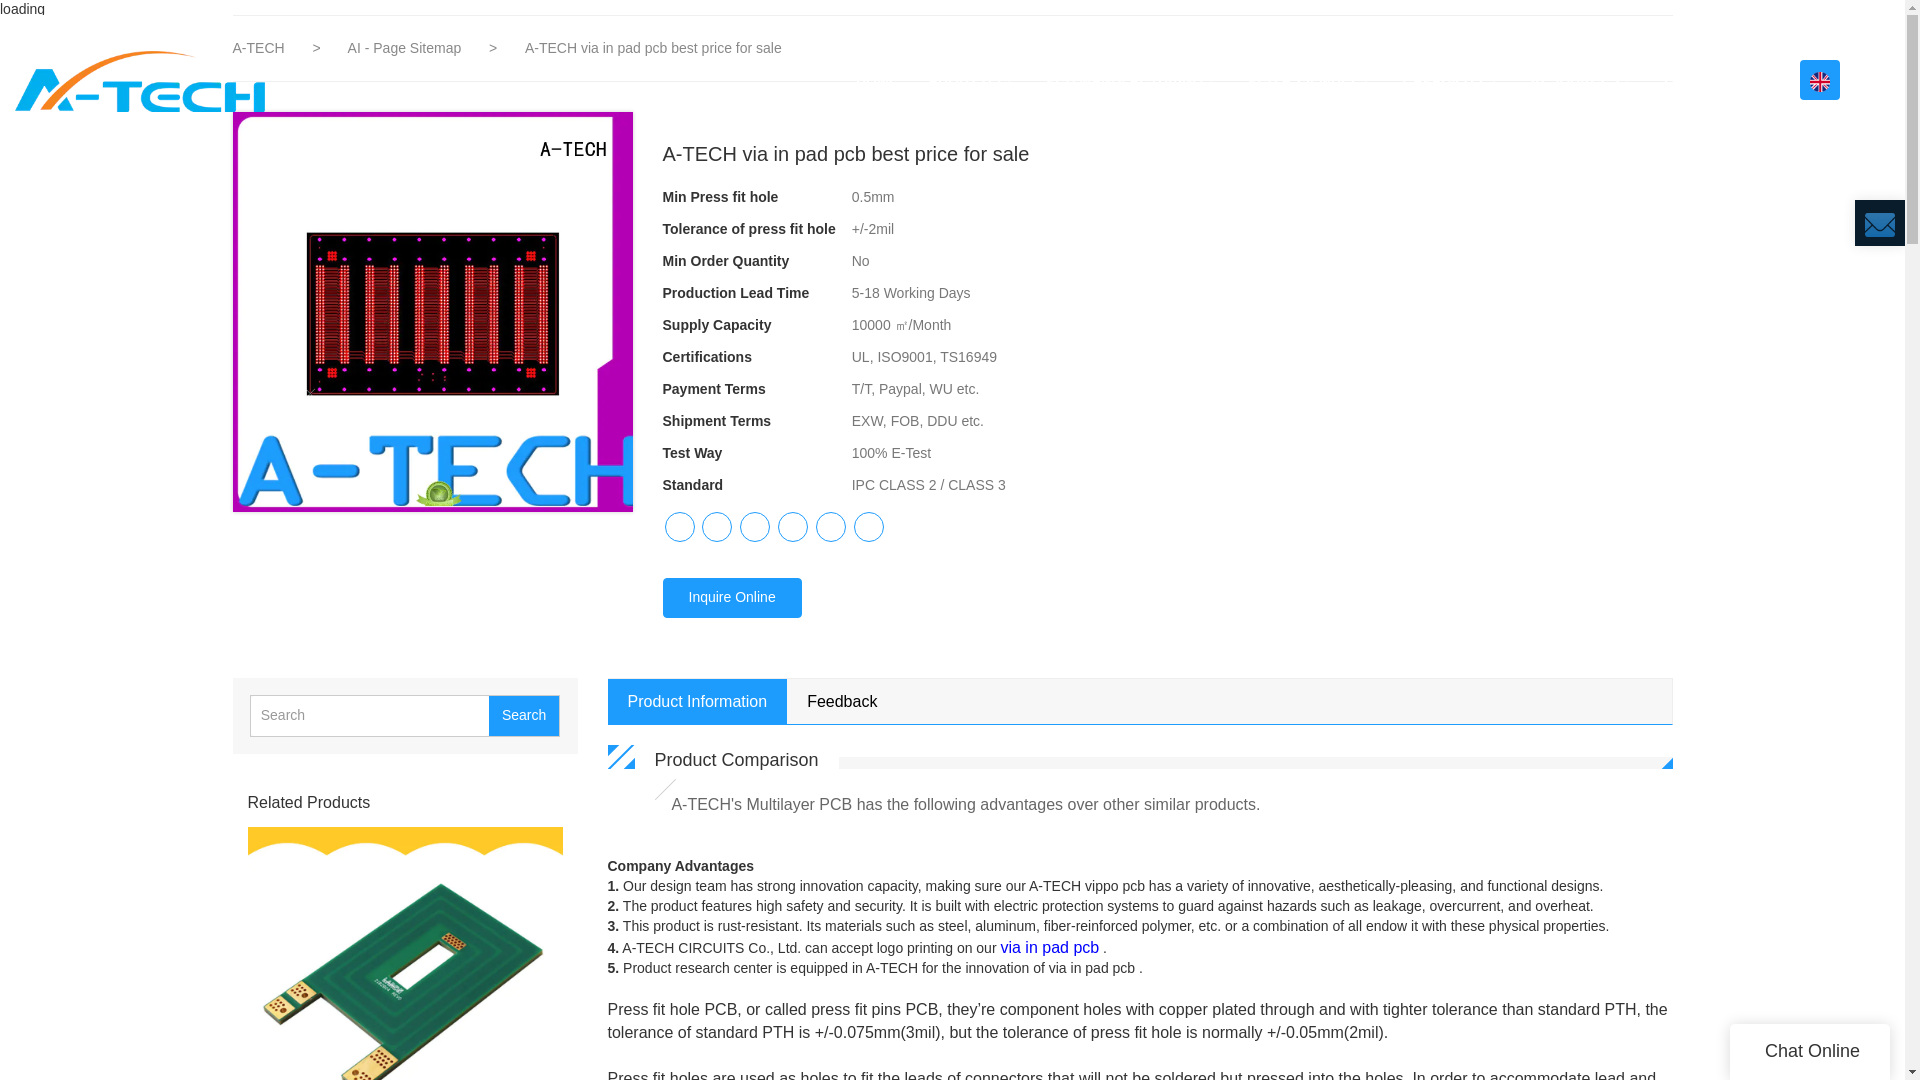 The height and width of the screenshot is (1080, 1920). Describe the element at coordinates (1309, 80) in the screenshot. I see `PCB ASSEMBLY` at that location.